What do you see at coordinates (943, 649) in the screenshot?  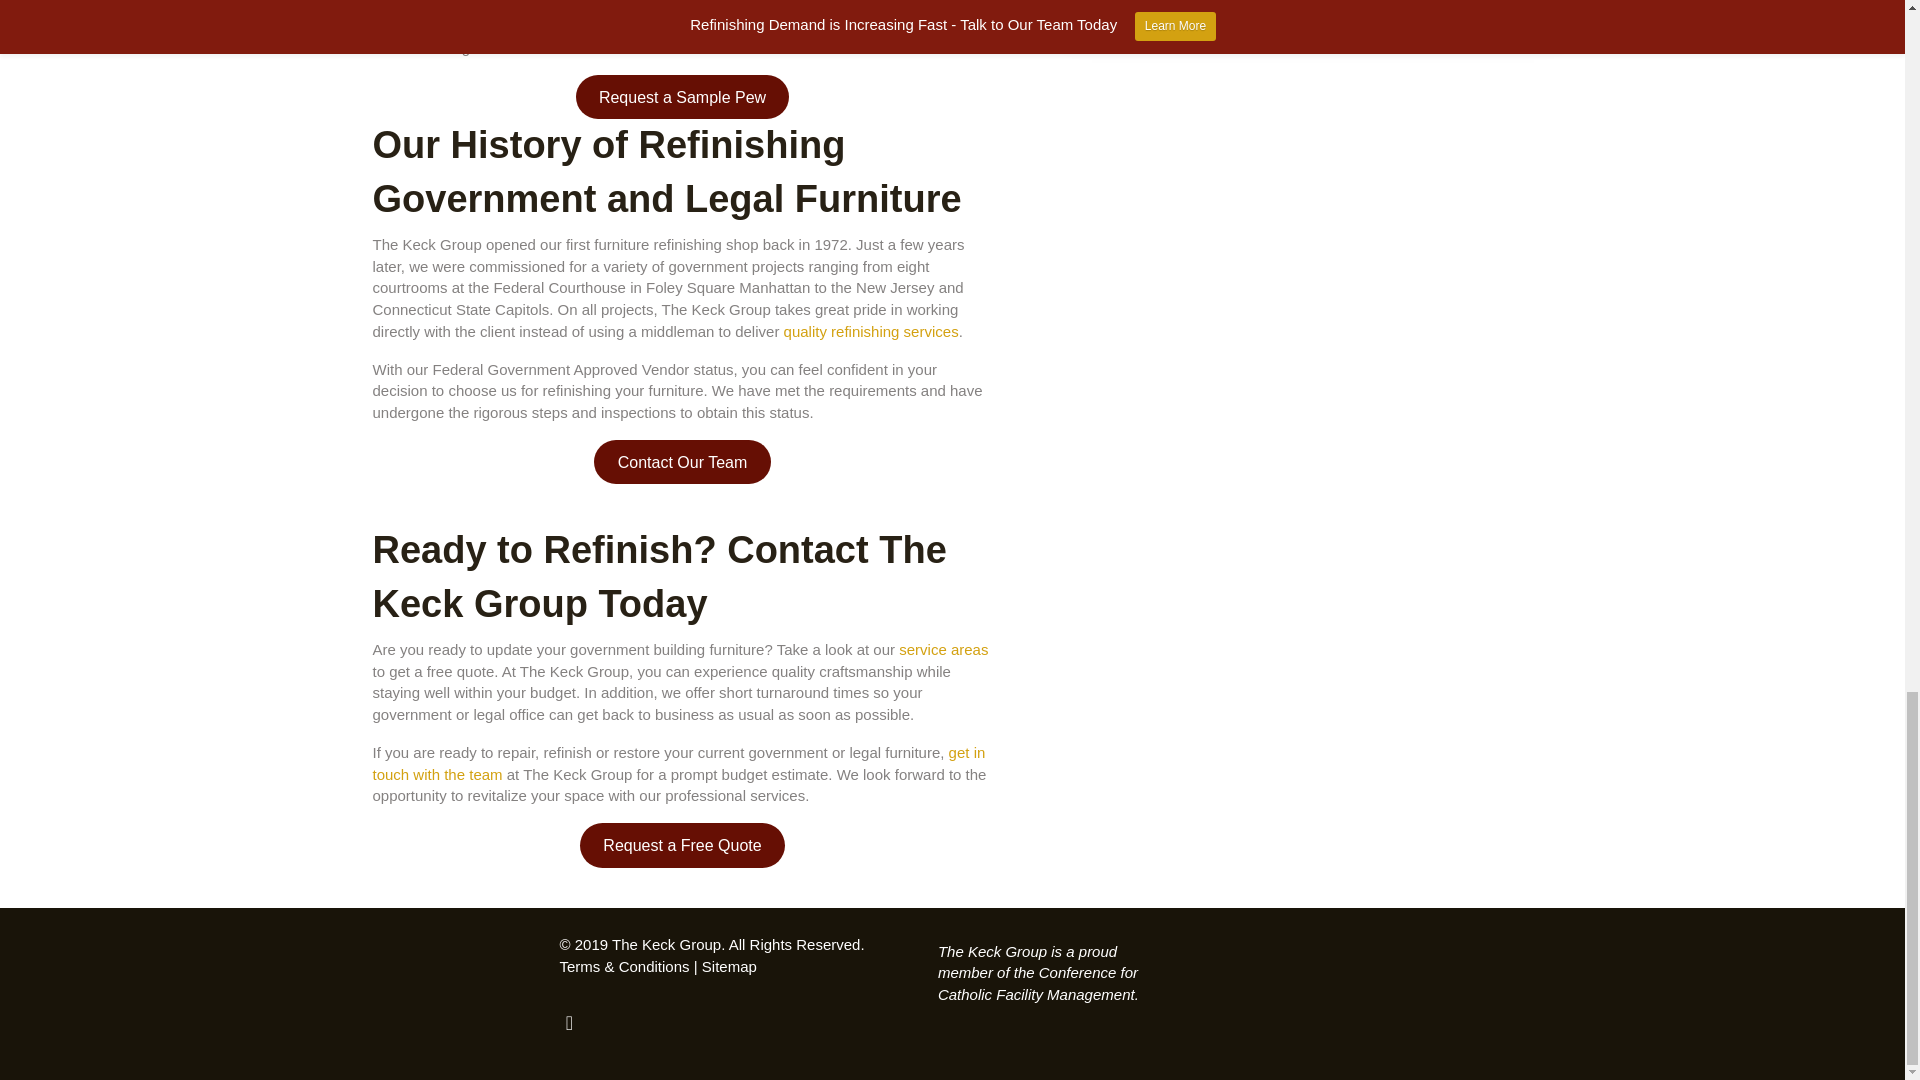 I see `service areas` at bounding box center [943, 649].